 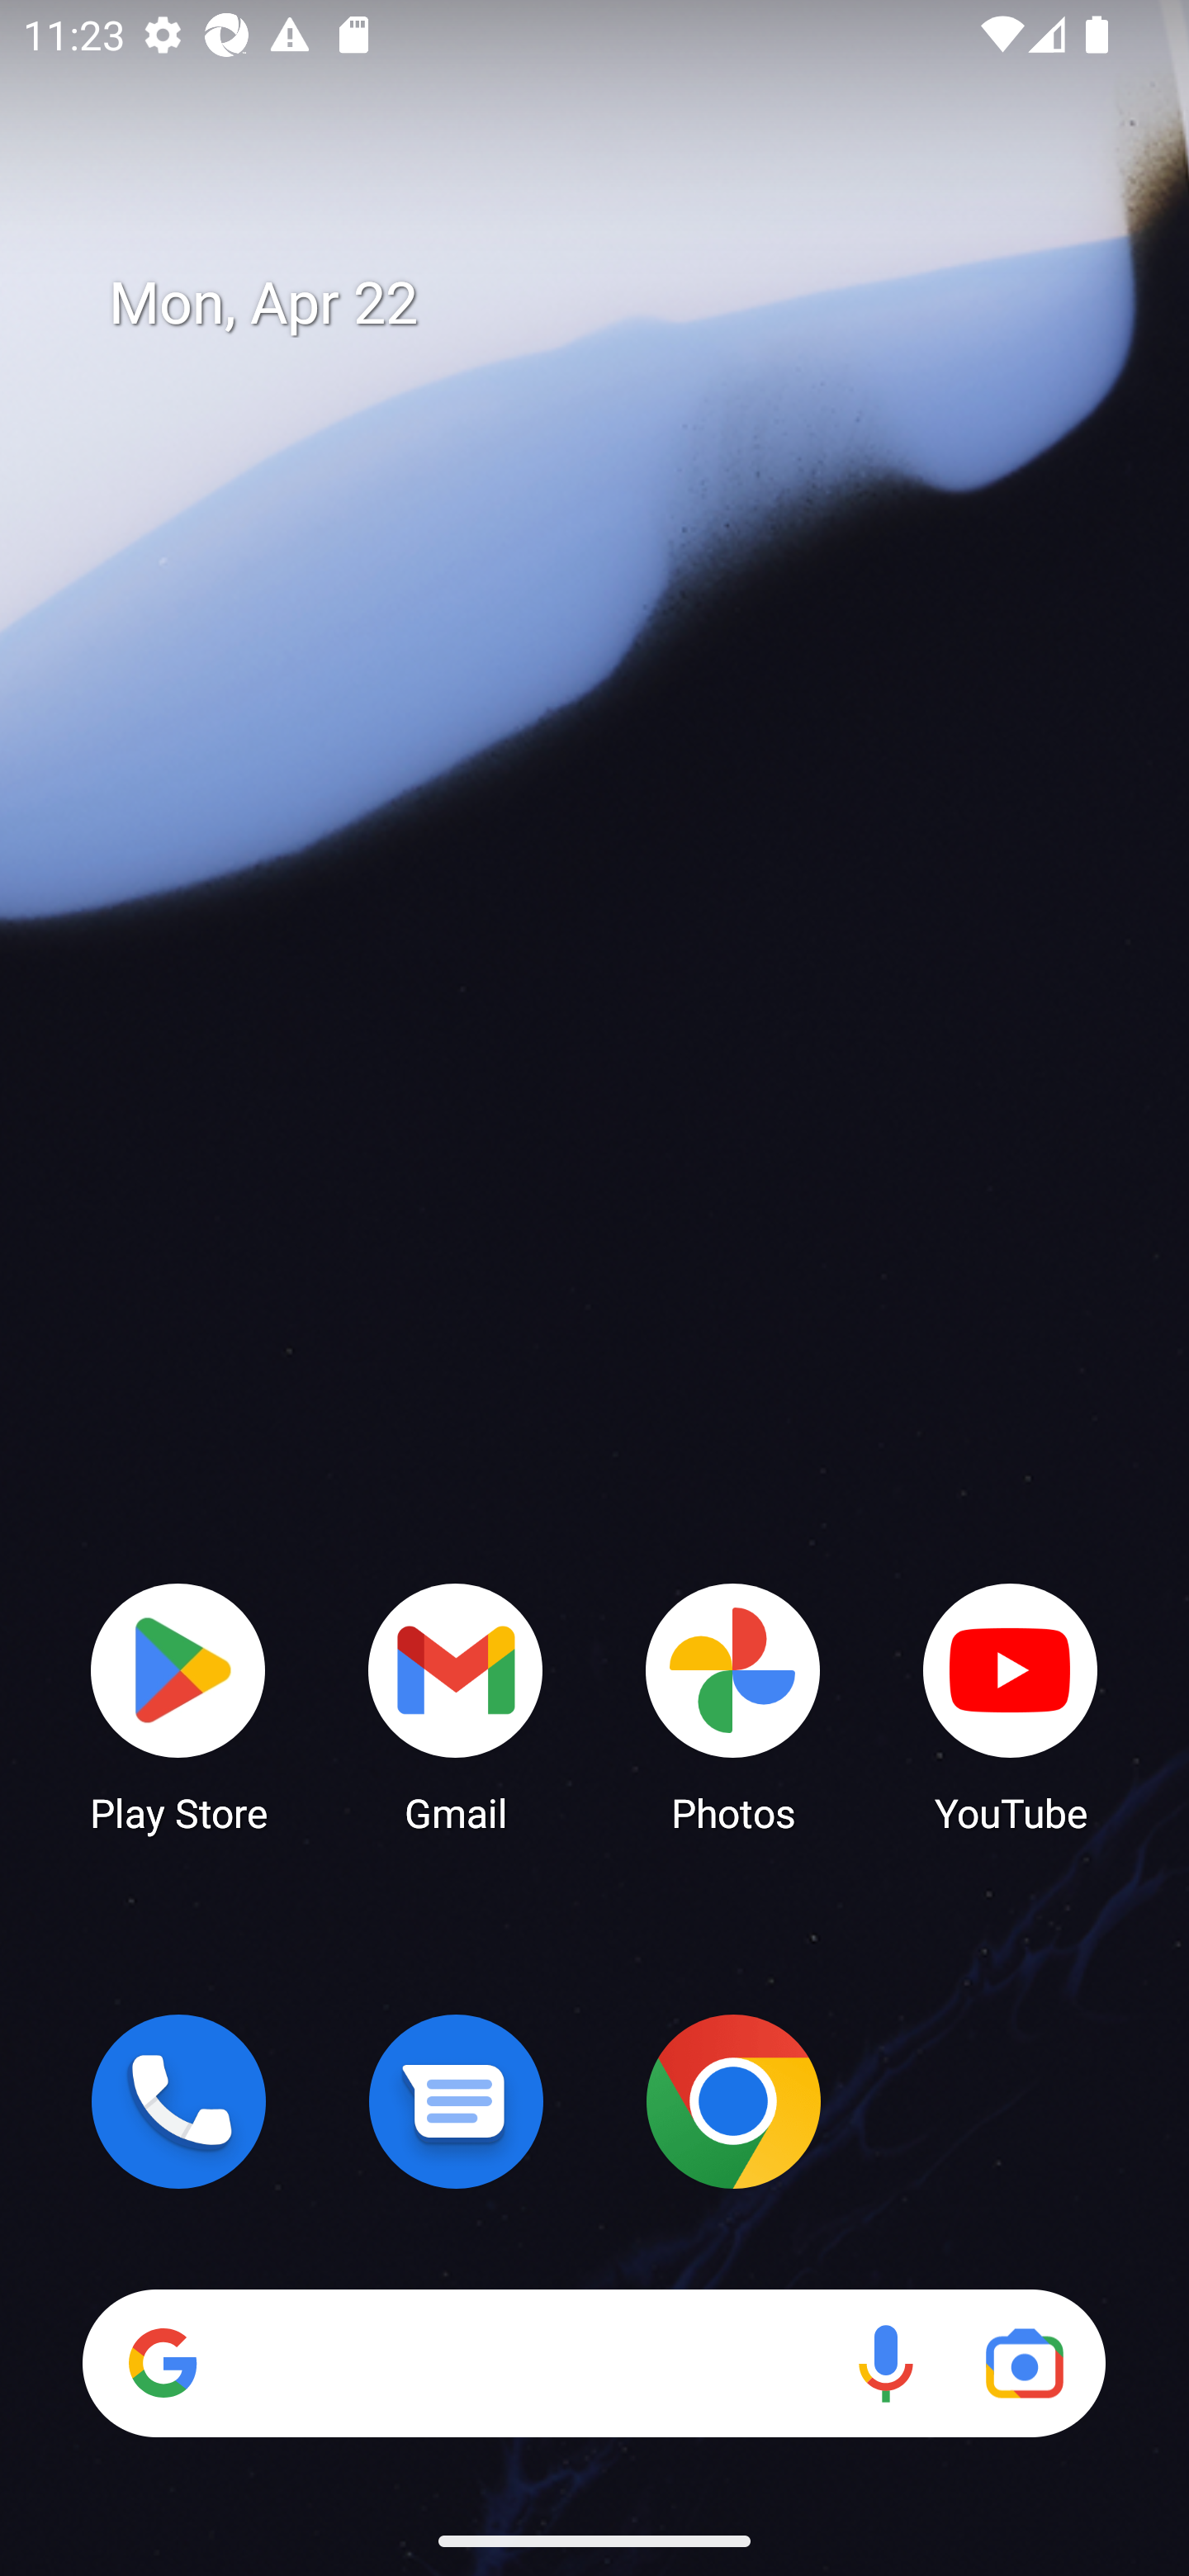 What do you see at coordinates (618, 304) in the screenshot?
I see `Mon, Apr 22` at bounding box center [618, 304].